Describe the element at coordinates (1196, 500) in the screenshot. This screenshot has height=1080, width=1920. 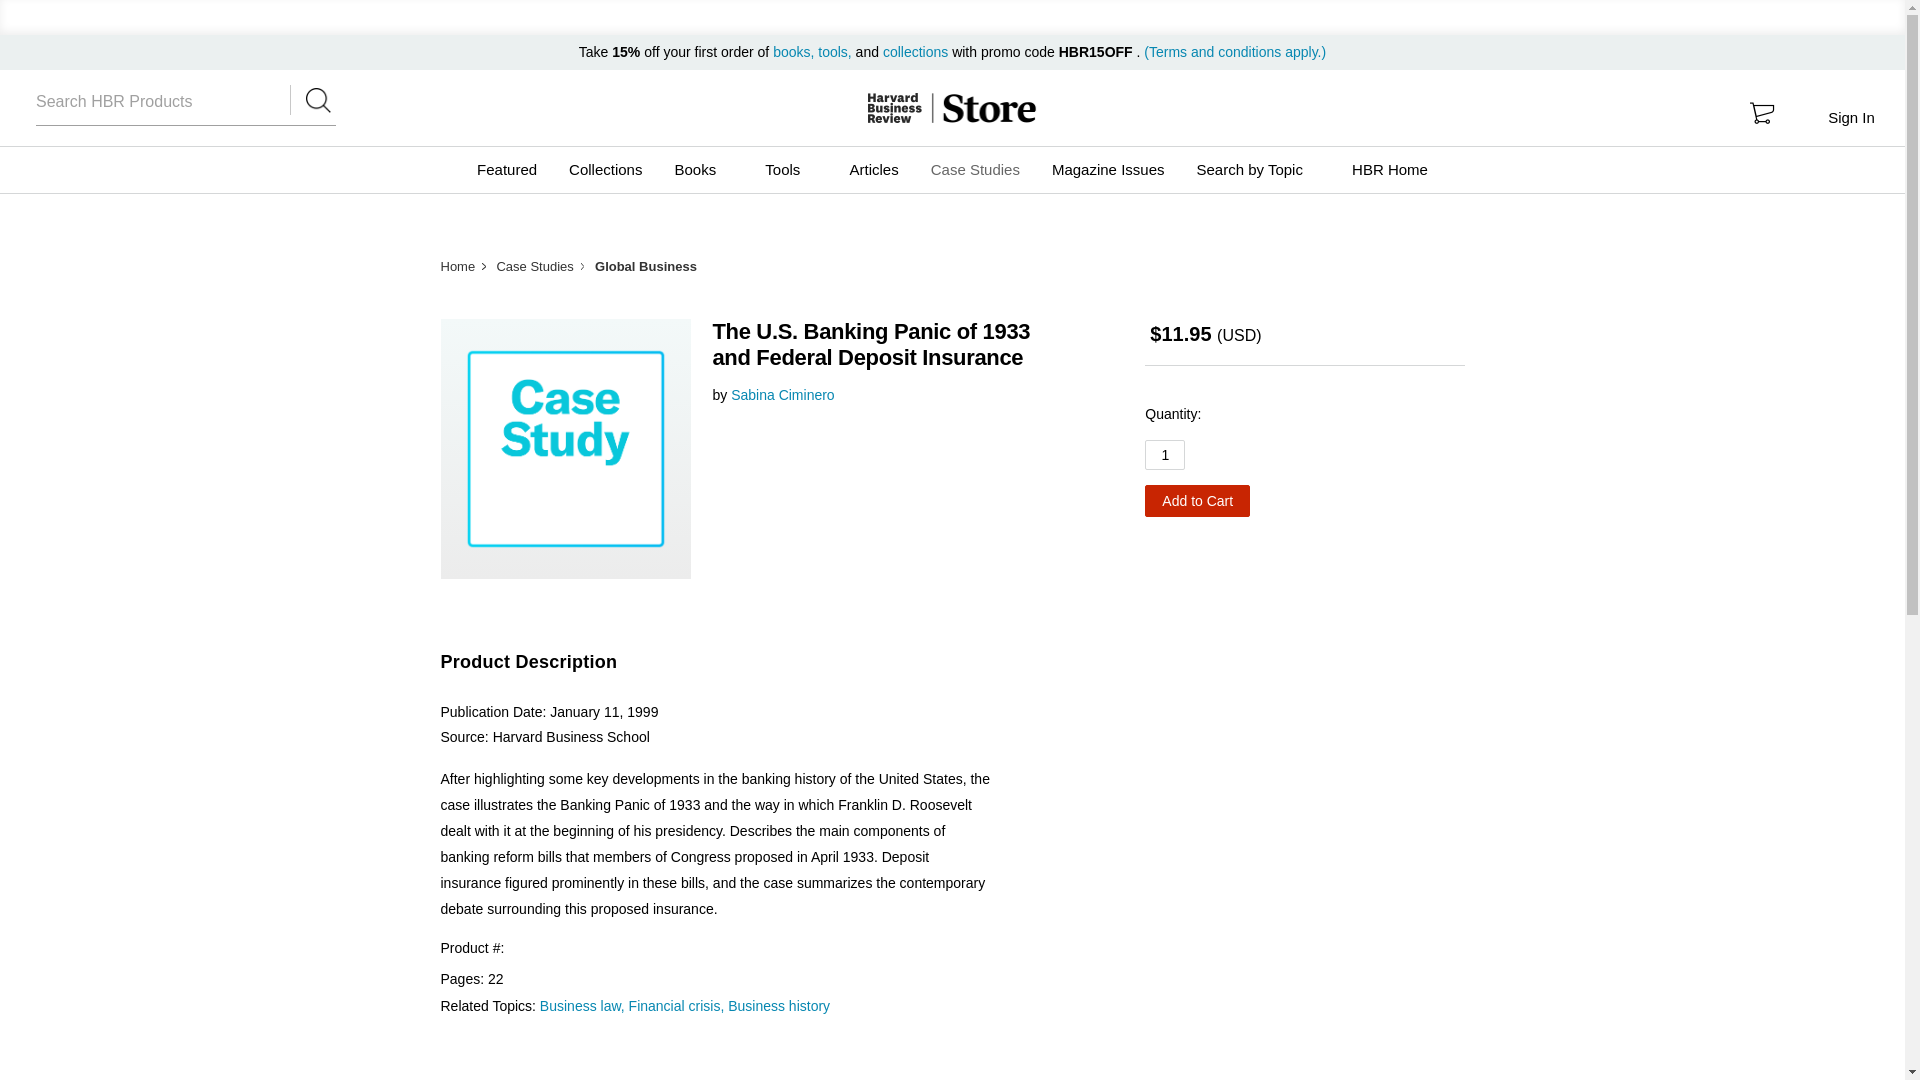
I see `Add to Cart` at that location.